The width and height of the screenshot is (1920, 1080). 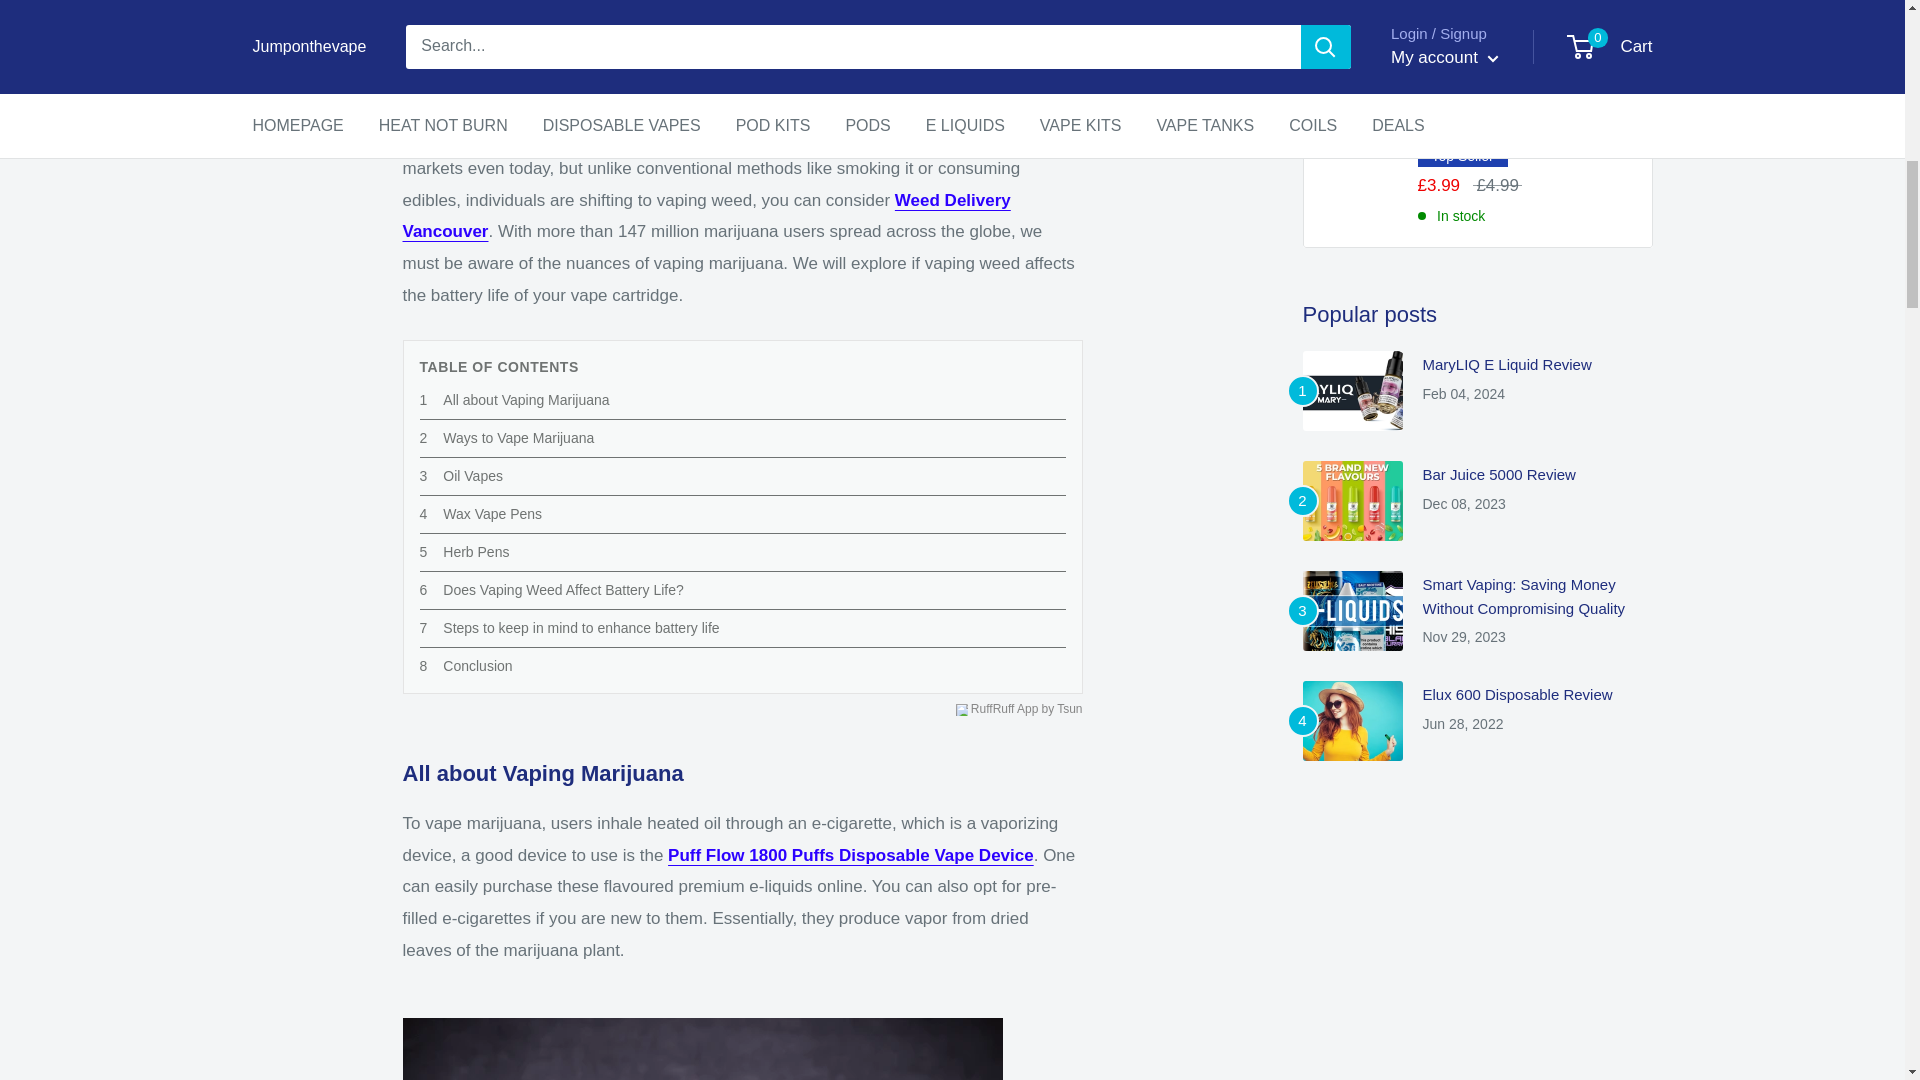 What do you see at coordinates (705, 216) in the screenshot?
I see `Weed Delivery Vancouver` at bounding box center [705, 216].